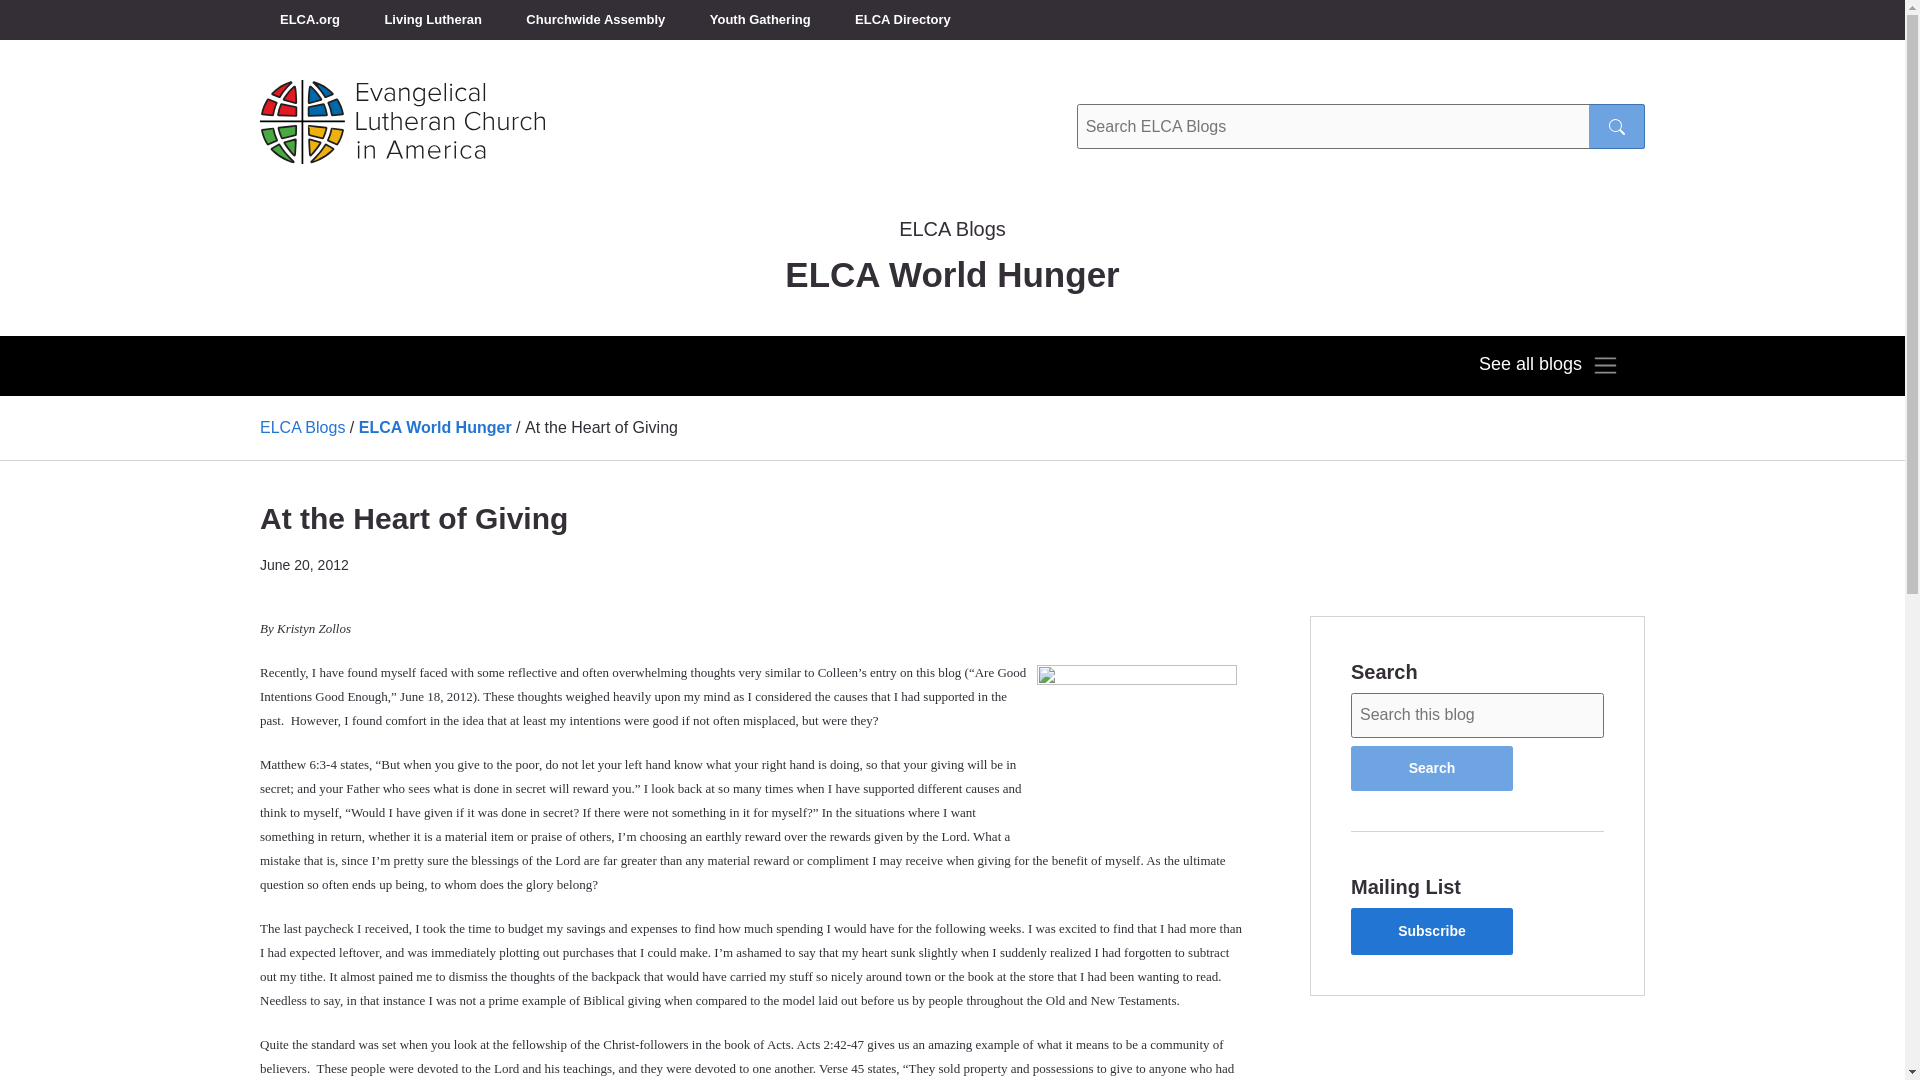  I want to click on Search, so click(1432, 768).